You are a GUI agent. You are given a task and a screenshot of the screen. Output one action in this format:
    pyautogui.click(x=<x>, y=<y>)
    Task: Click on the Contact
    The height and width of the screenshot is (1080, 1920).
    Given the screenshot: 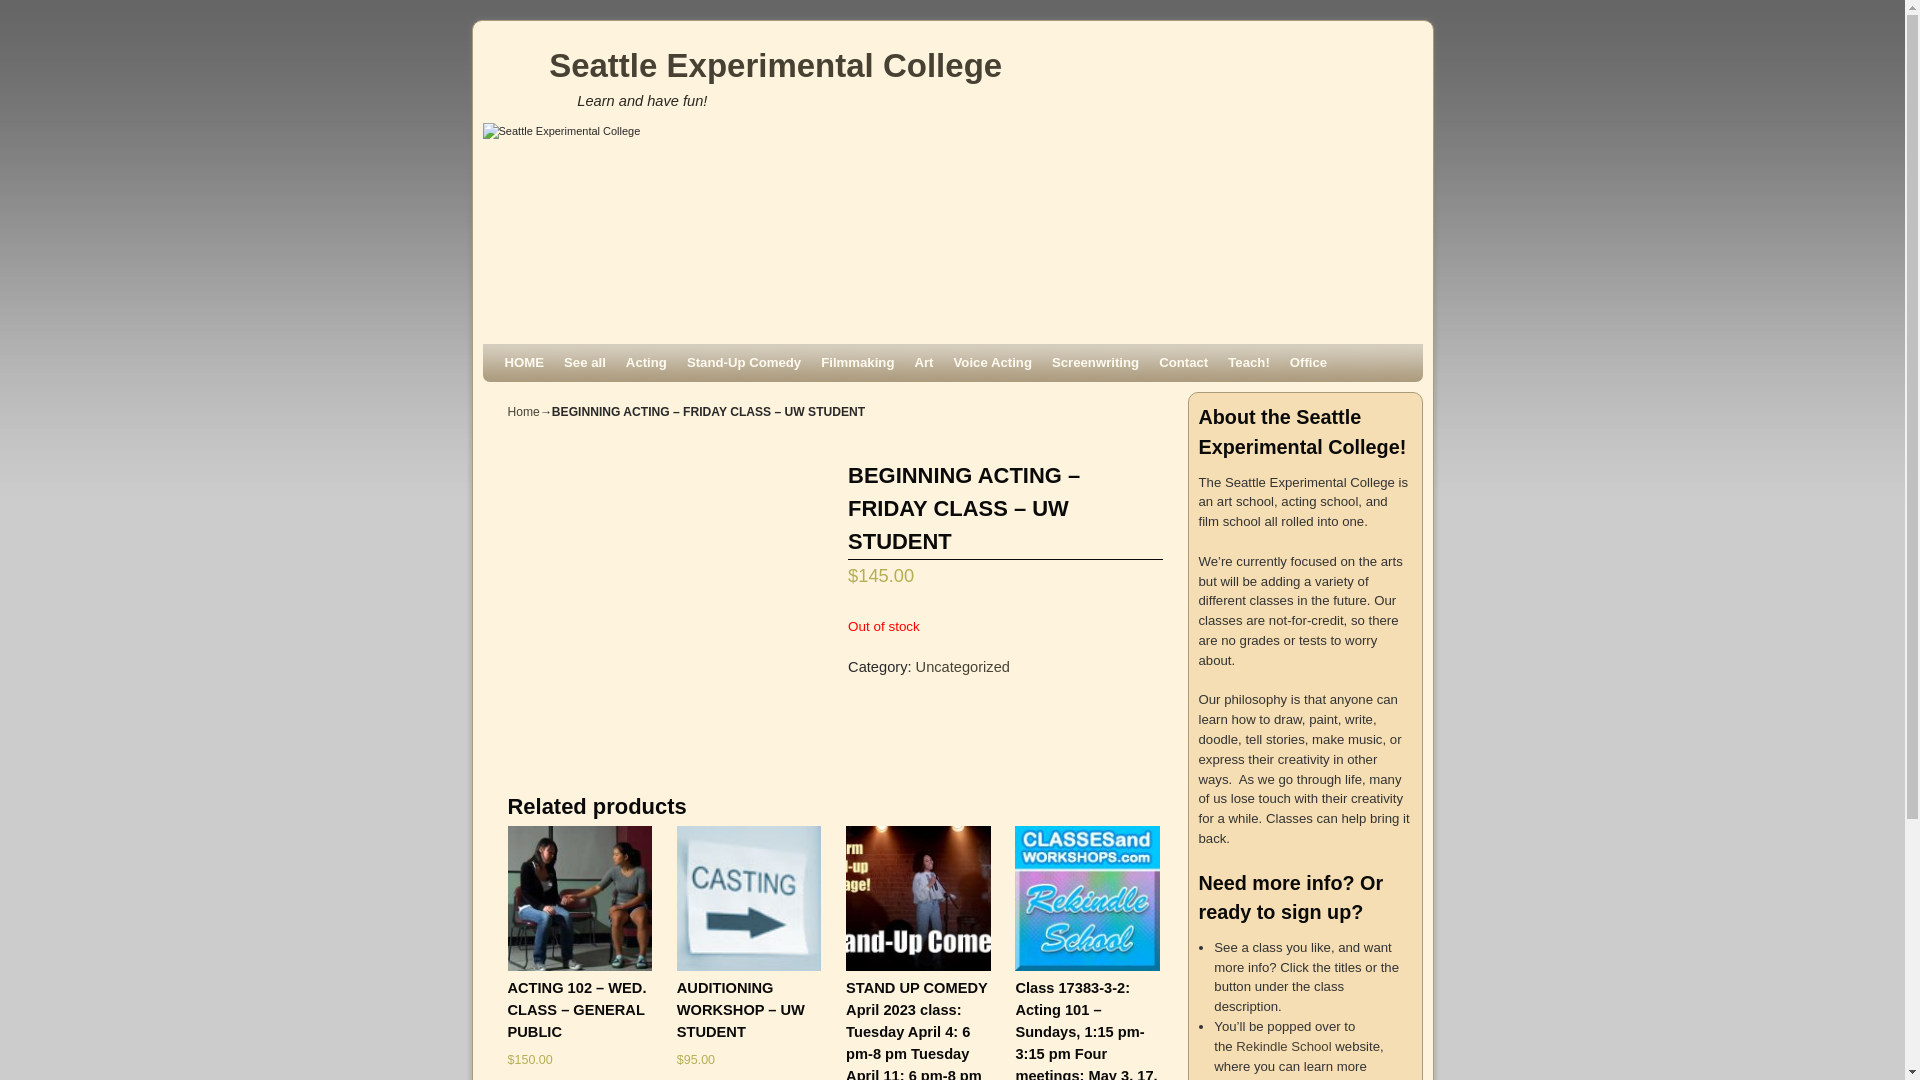 What is the action you would take?
    pyautogui.click(x=1184, y=363)
    